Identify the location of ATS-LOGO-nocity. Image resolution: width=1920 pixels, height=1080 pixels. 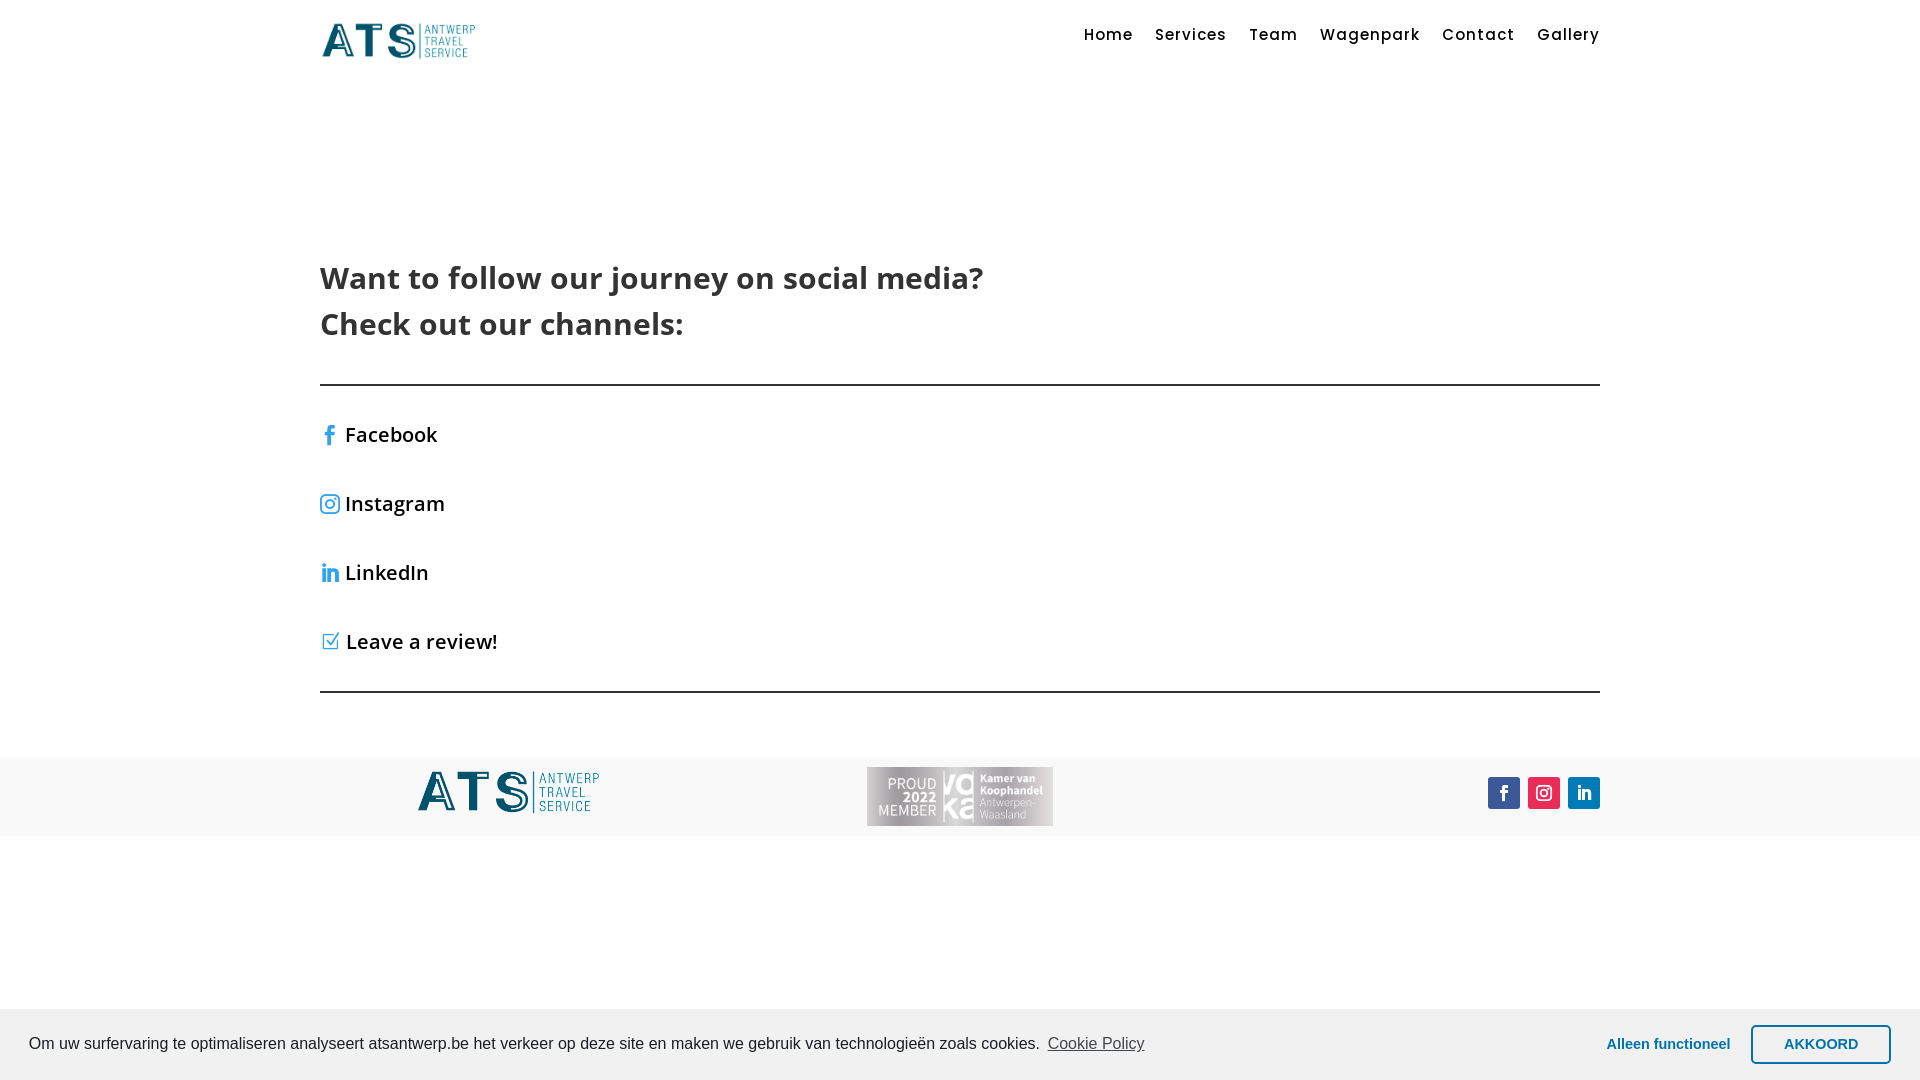
(510, 791).